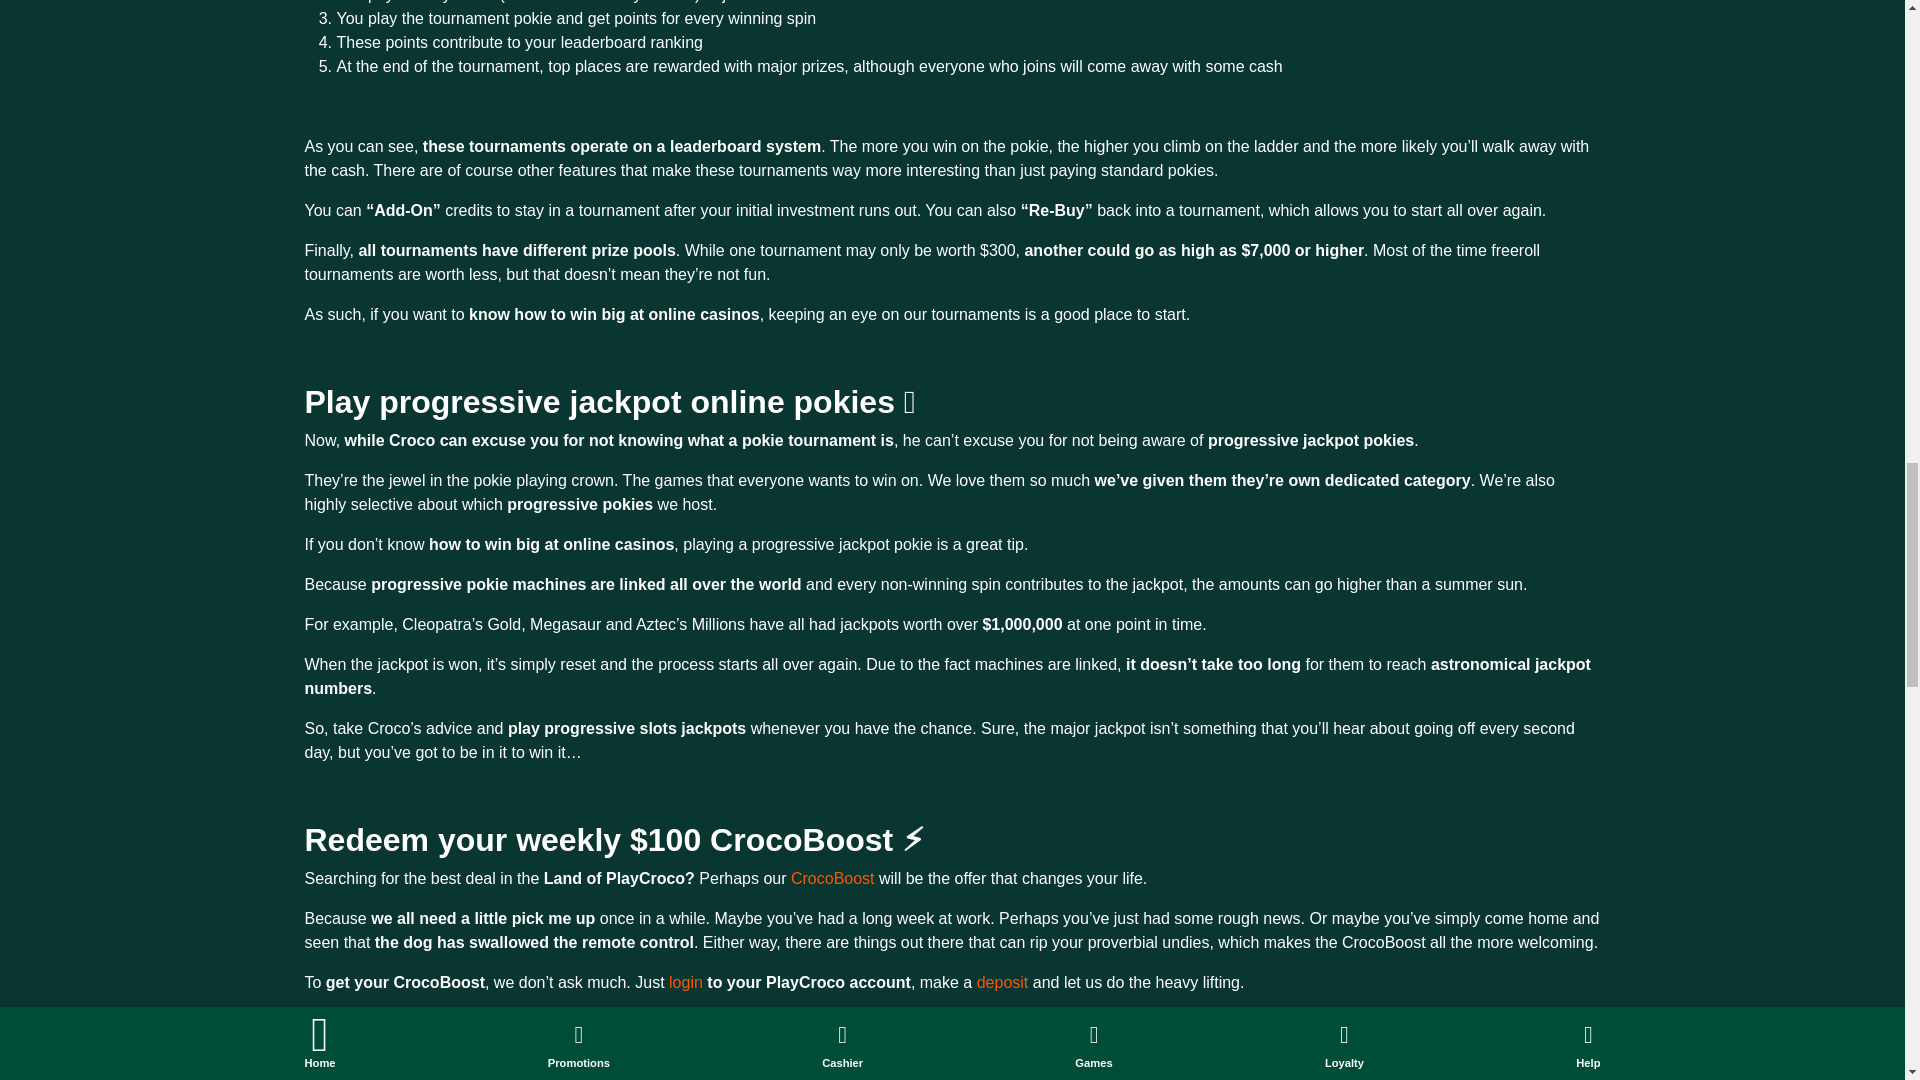  Describe the element at coordinates (1004, 982) in the screenshot. I see `deposit` at that location.